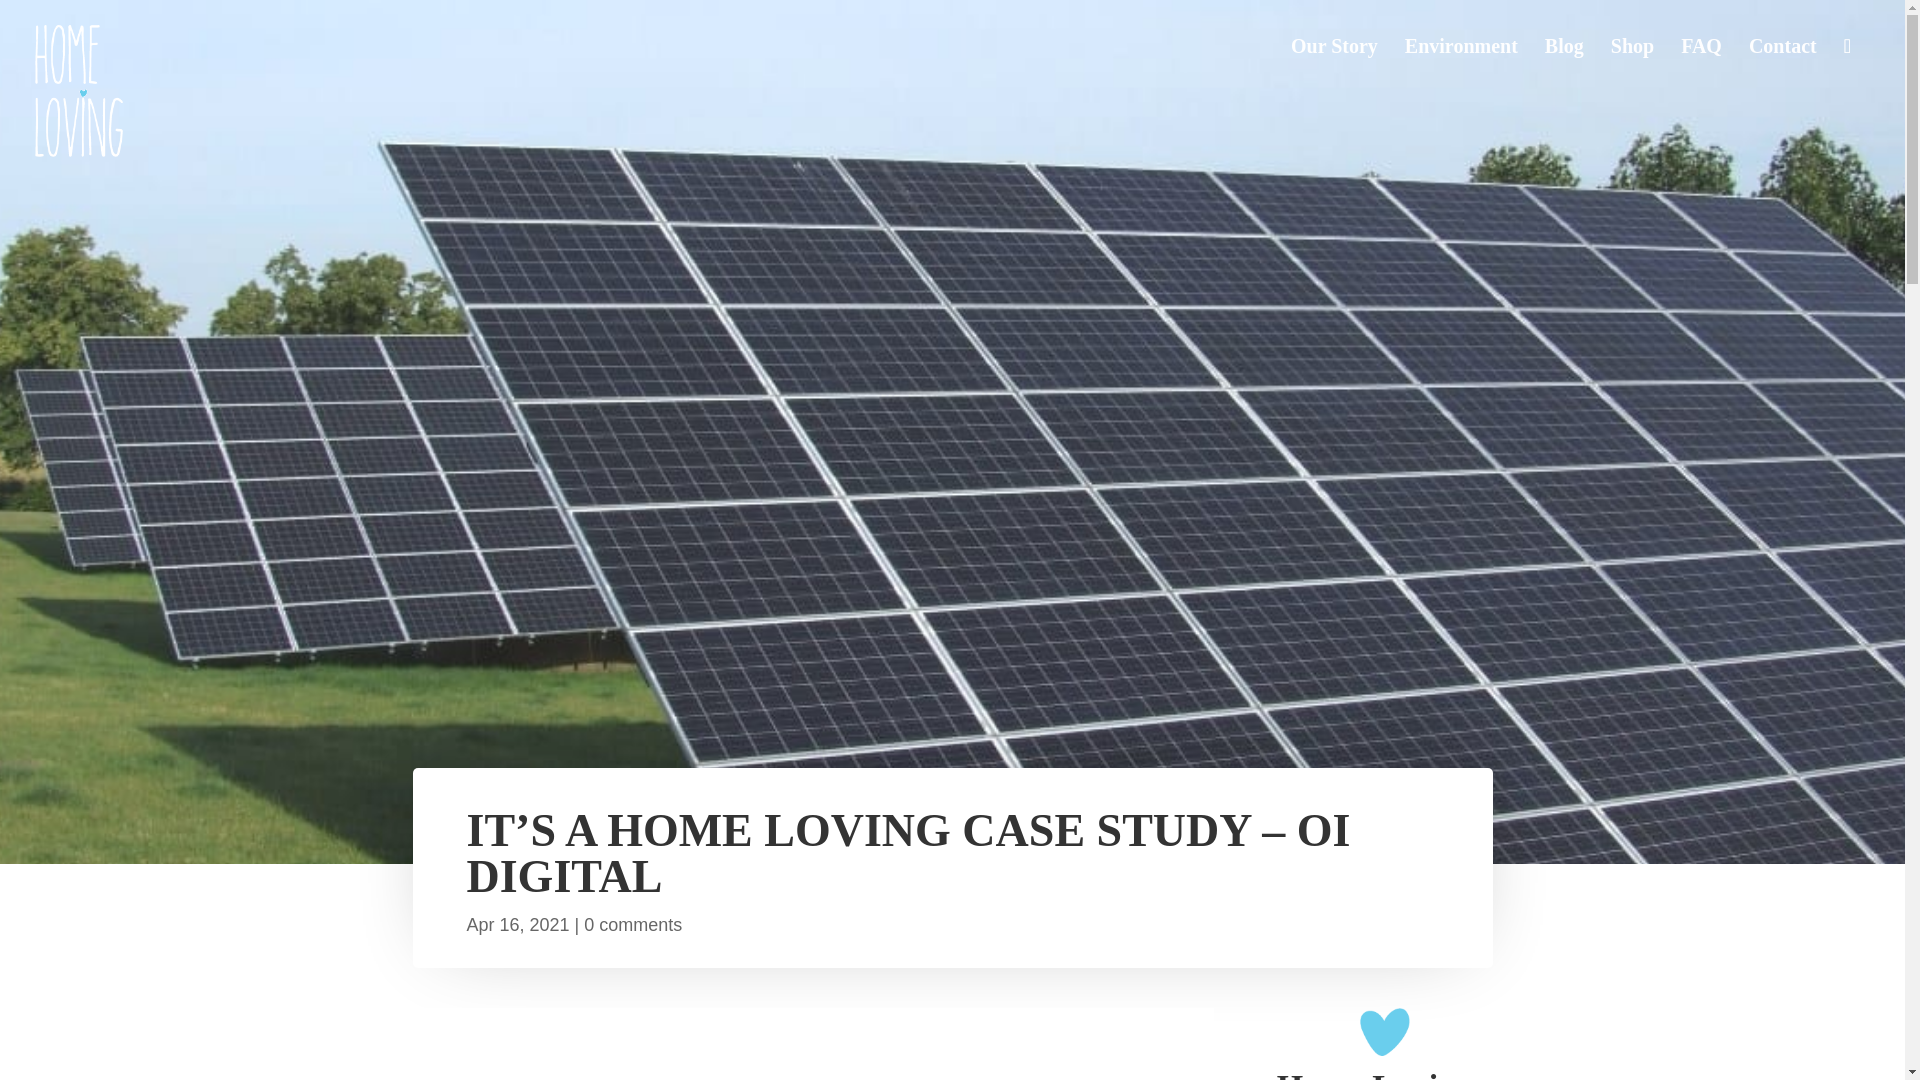 Image resolution: width=1920 pixels, height=1080 pixels. What do you see at coordinates (1564, 74) in the screenshot?
I see `Blog` at bounding box center [1564, 74].